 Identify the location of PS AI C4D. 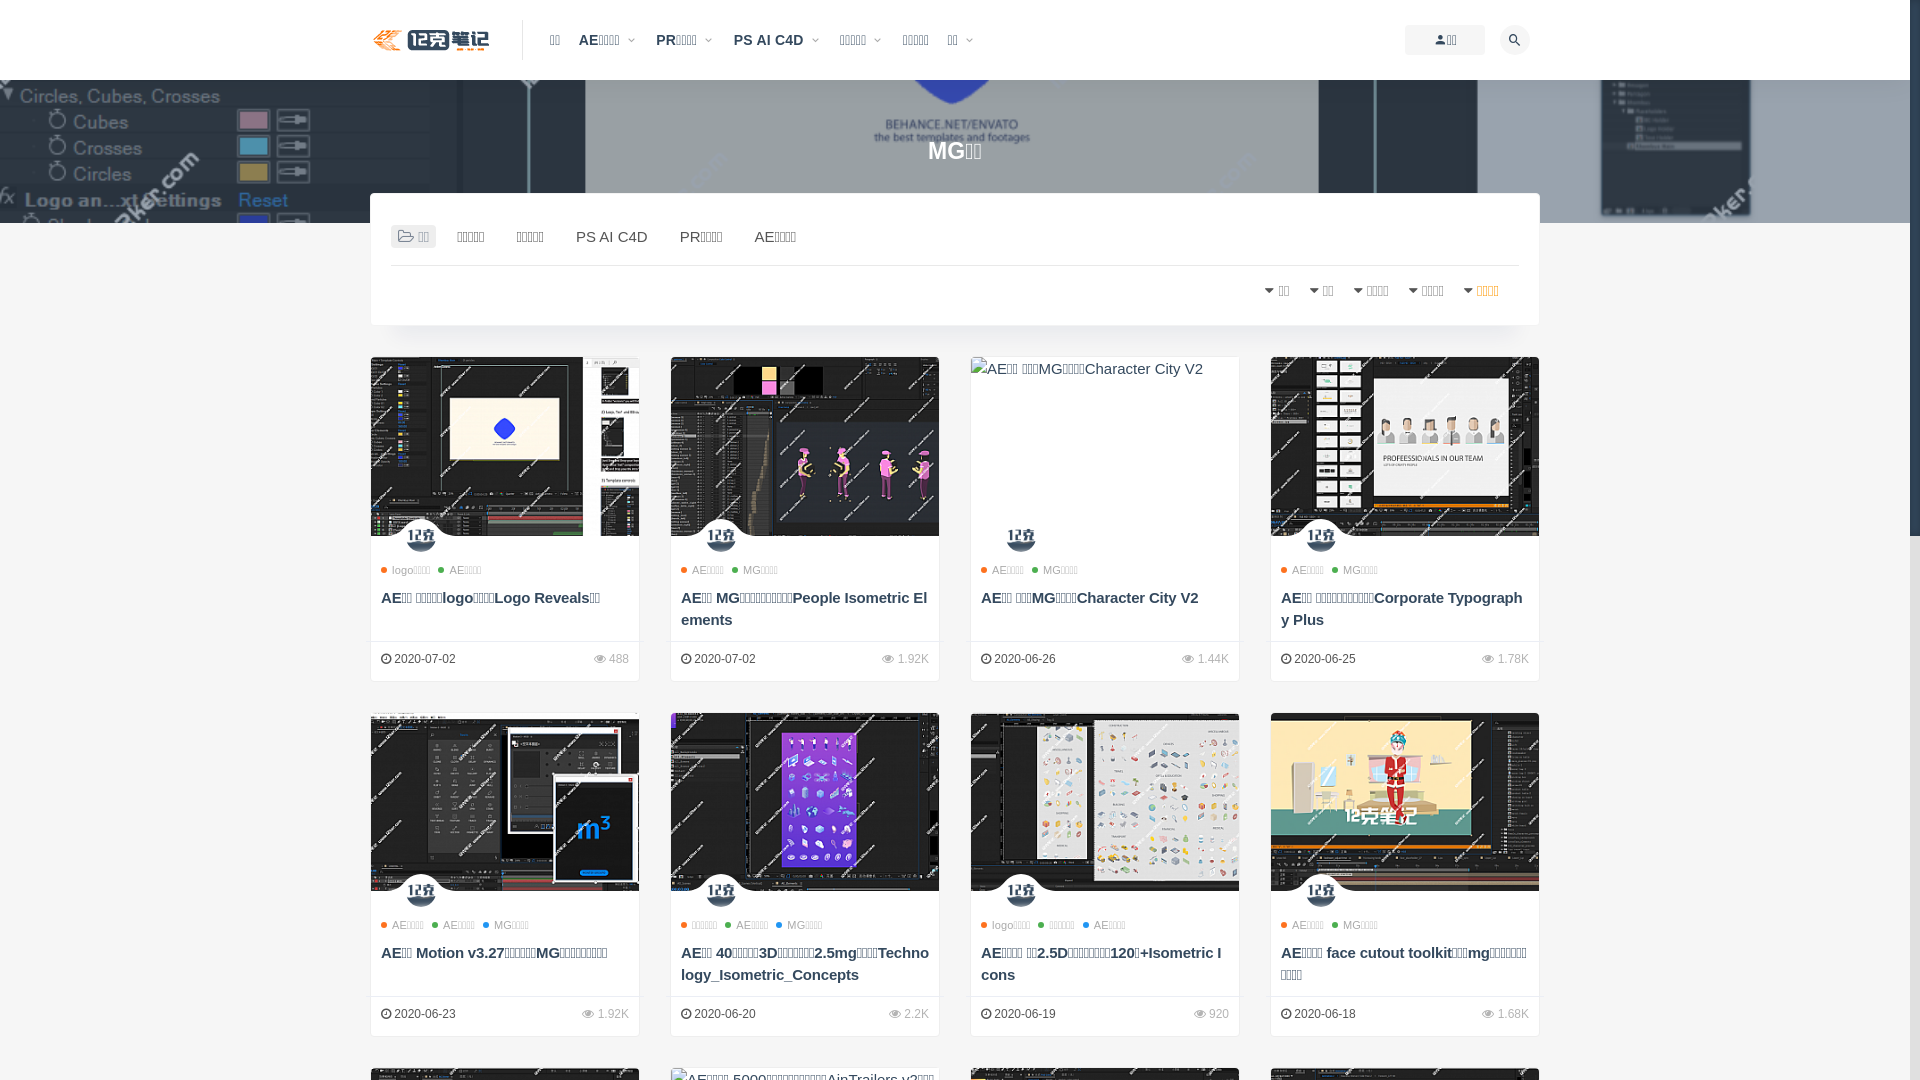
(778, 40).